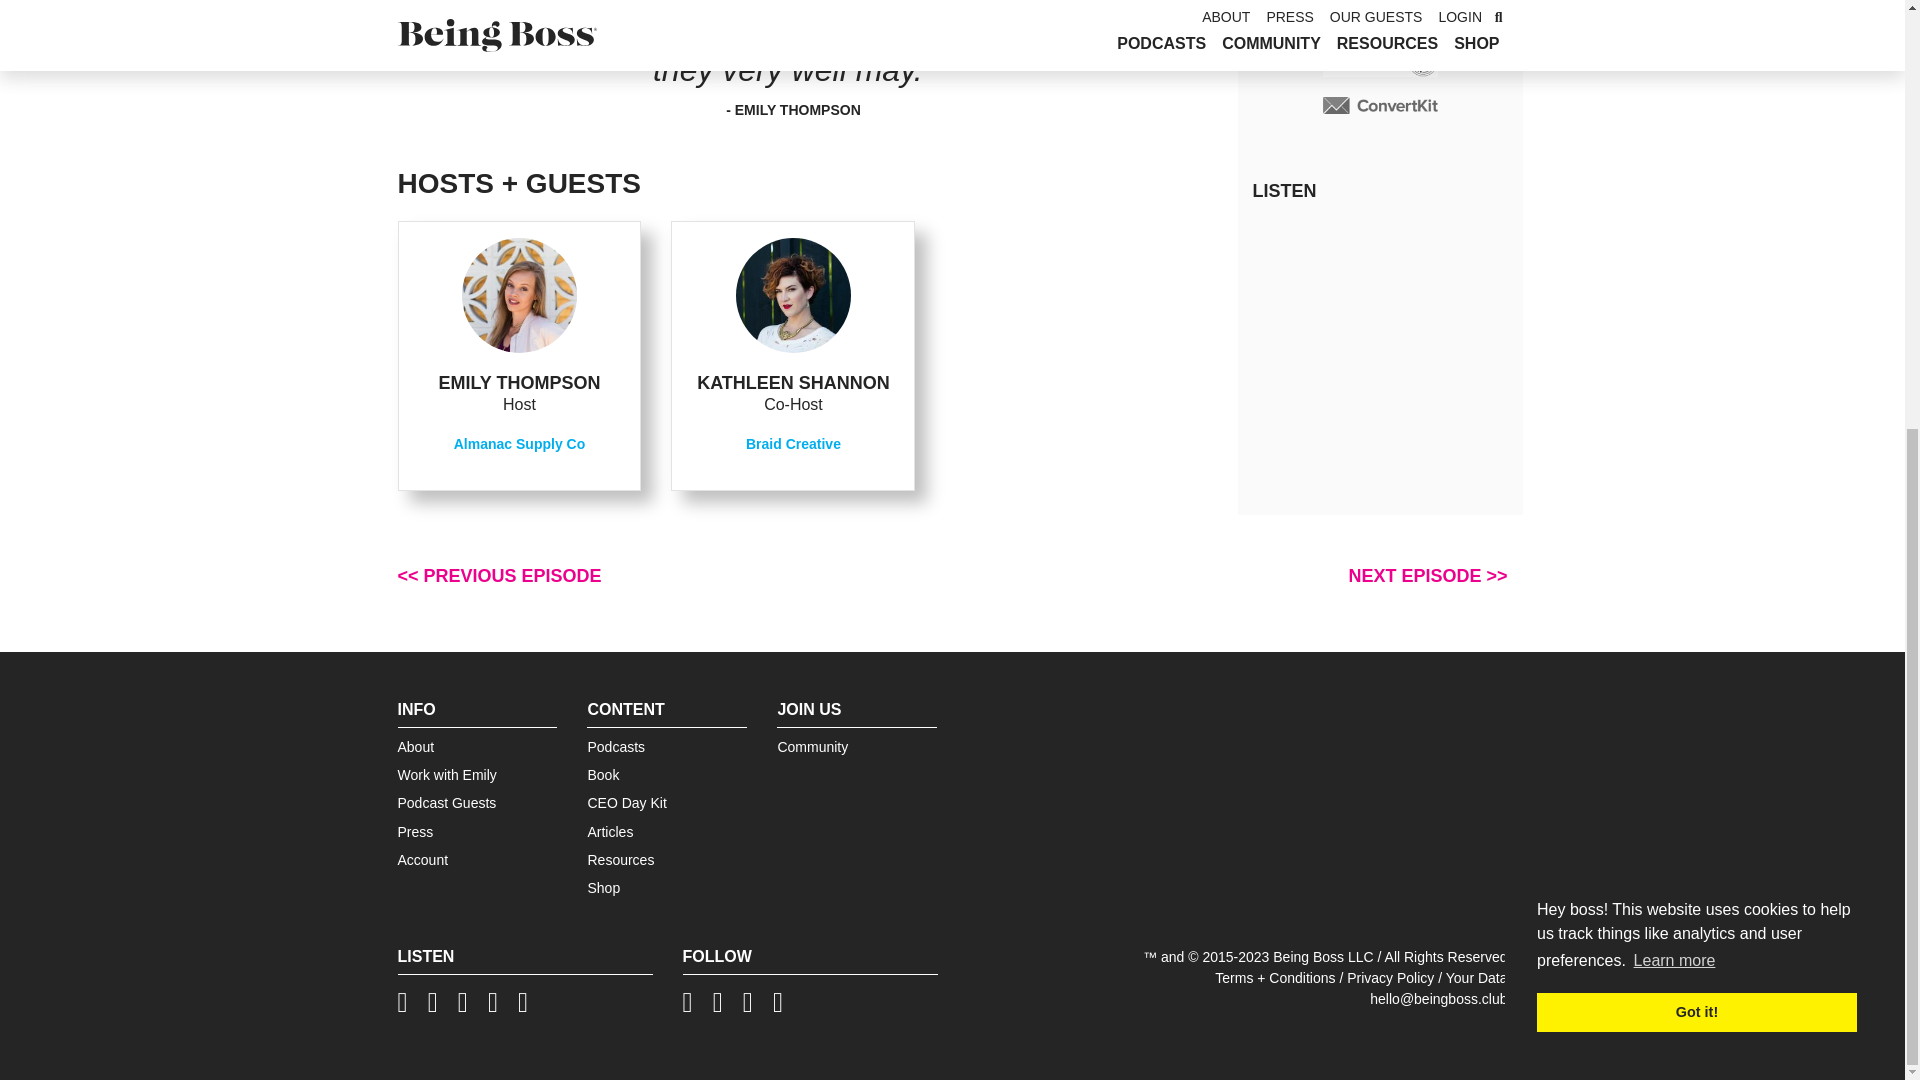  What do you see at coordinates (1696, 310) in the screenshot?
I see `Got it!` at bounding box center [1696, 310].